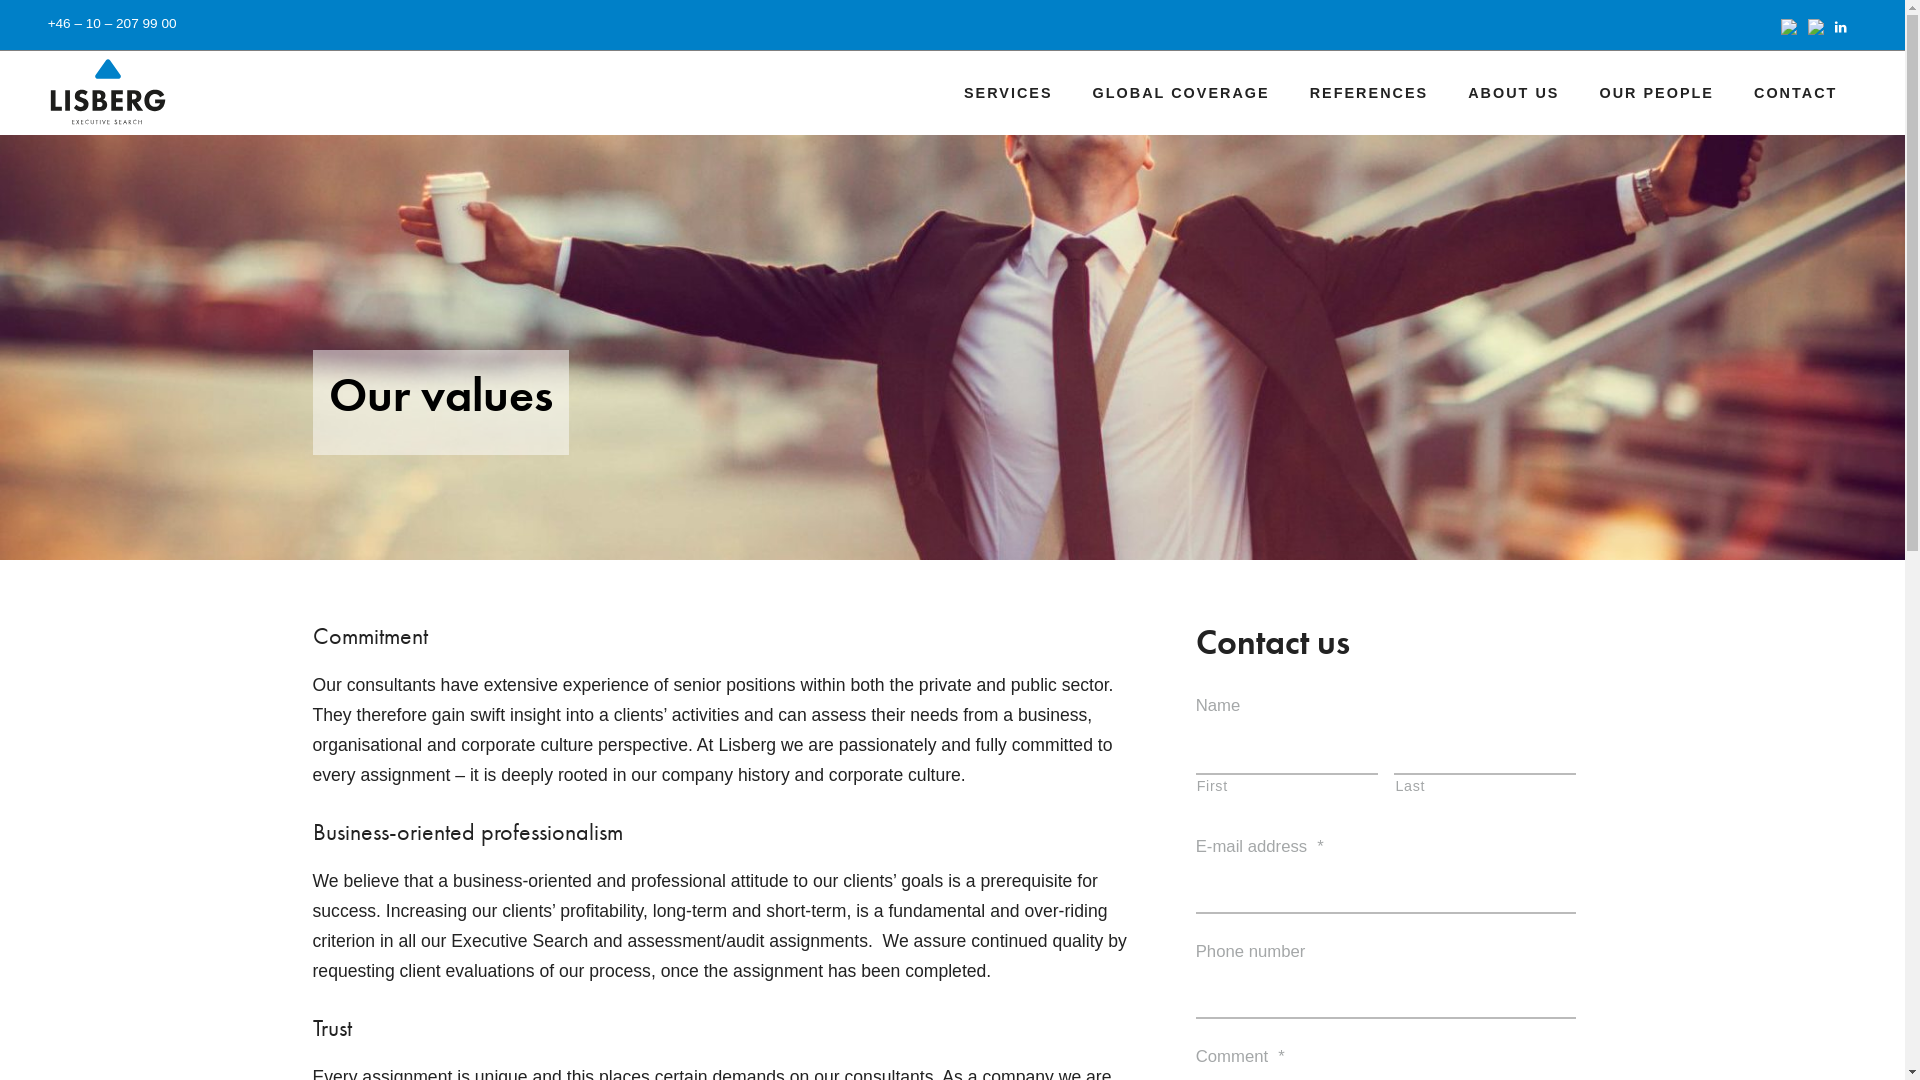  Describe the element at coordinates (1796, 93) in the screenshot. I see `CONTACT` at that location.